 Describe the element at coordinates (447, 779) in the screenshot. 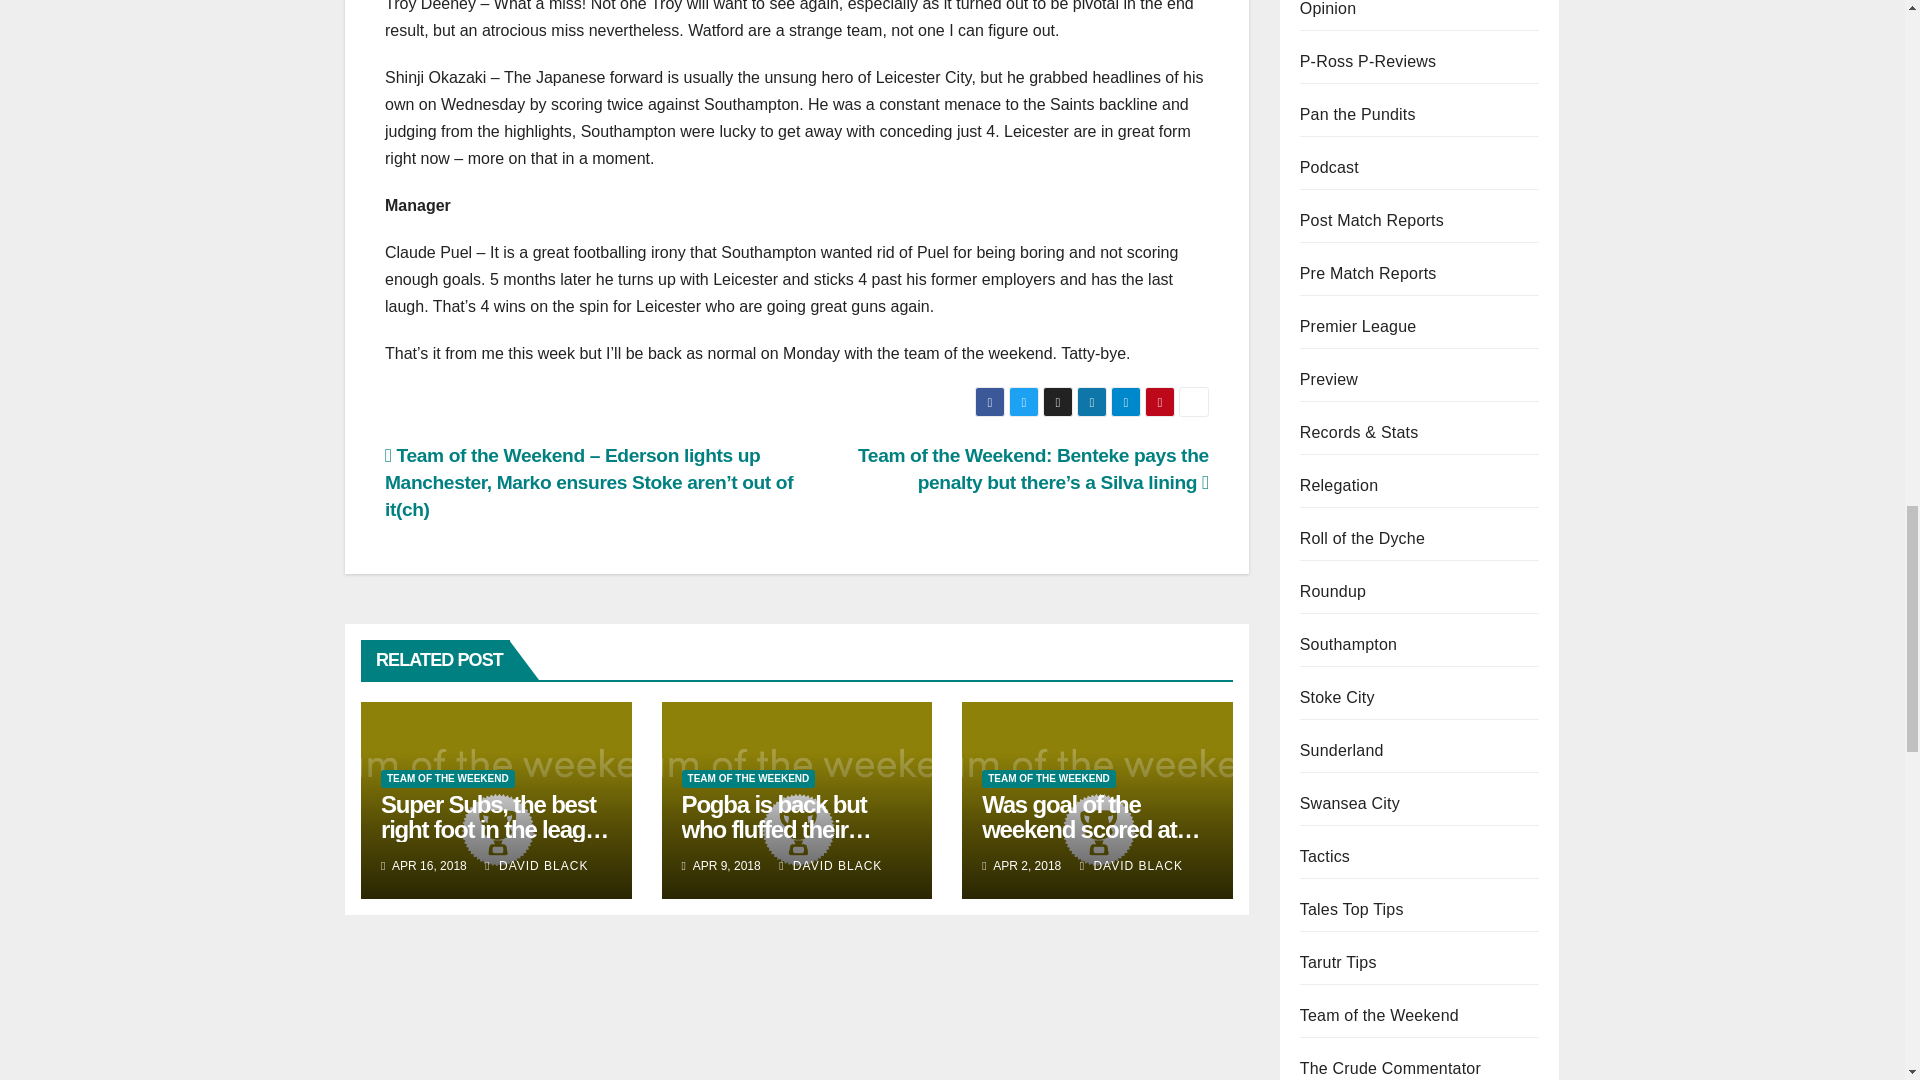

I see `TEAM OF THE WEEKEND` at that location.